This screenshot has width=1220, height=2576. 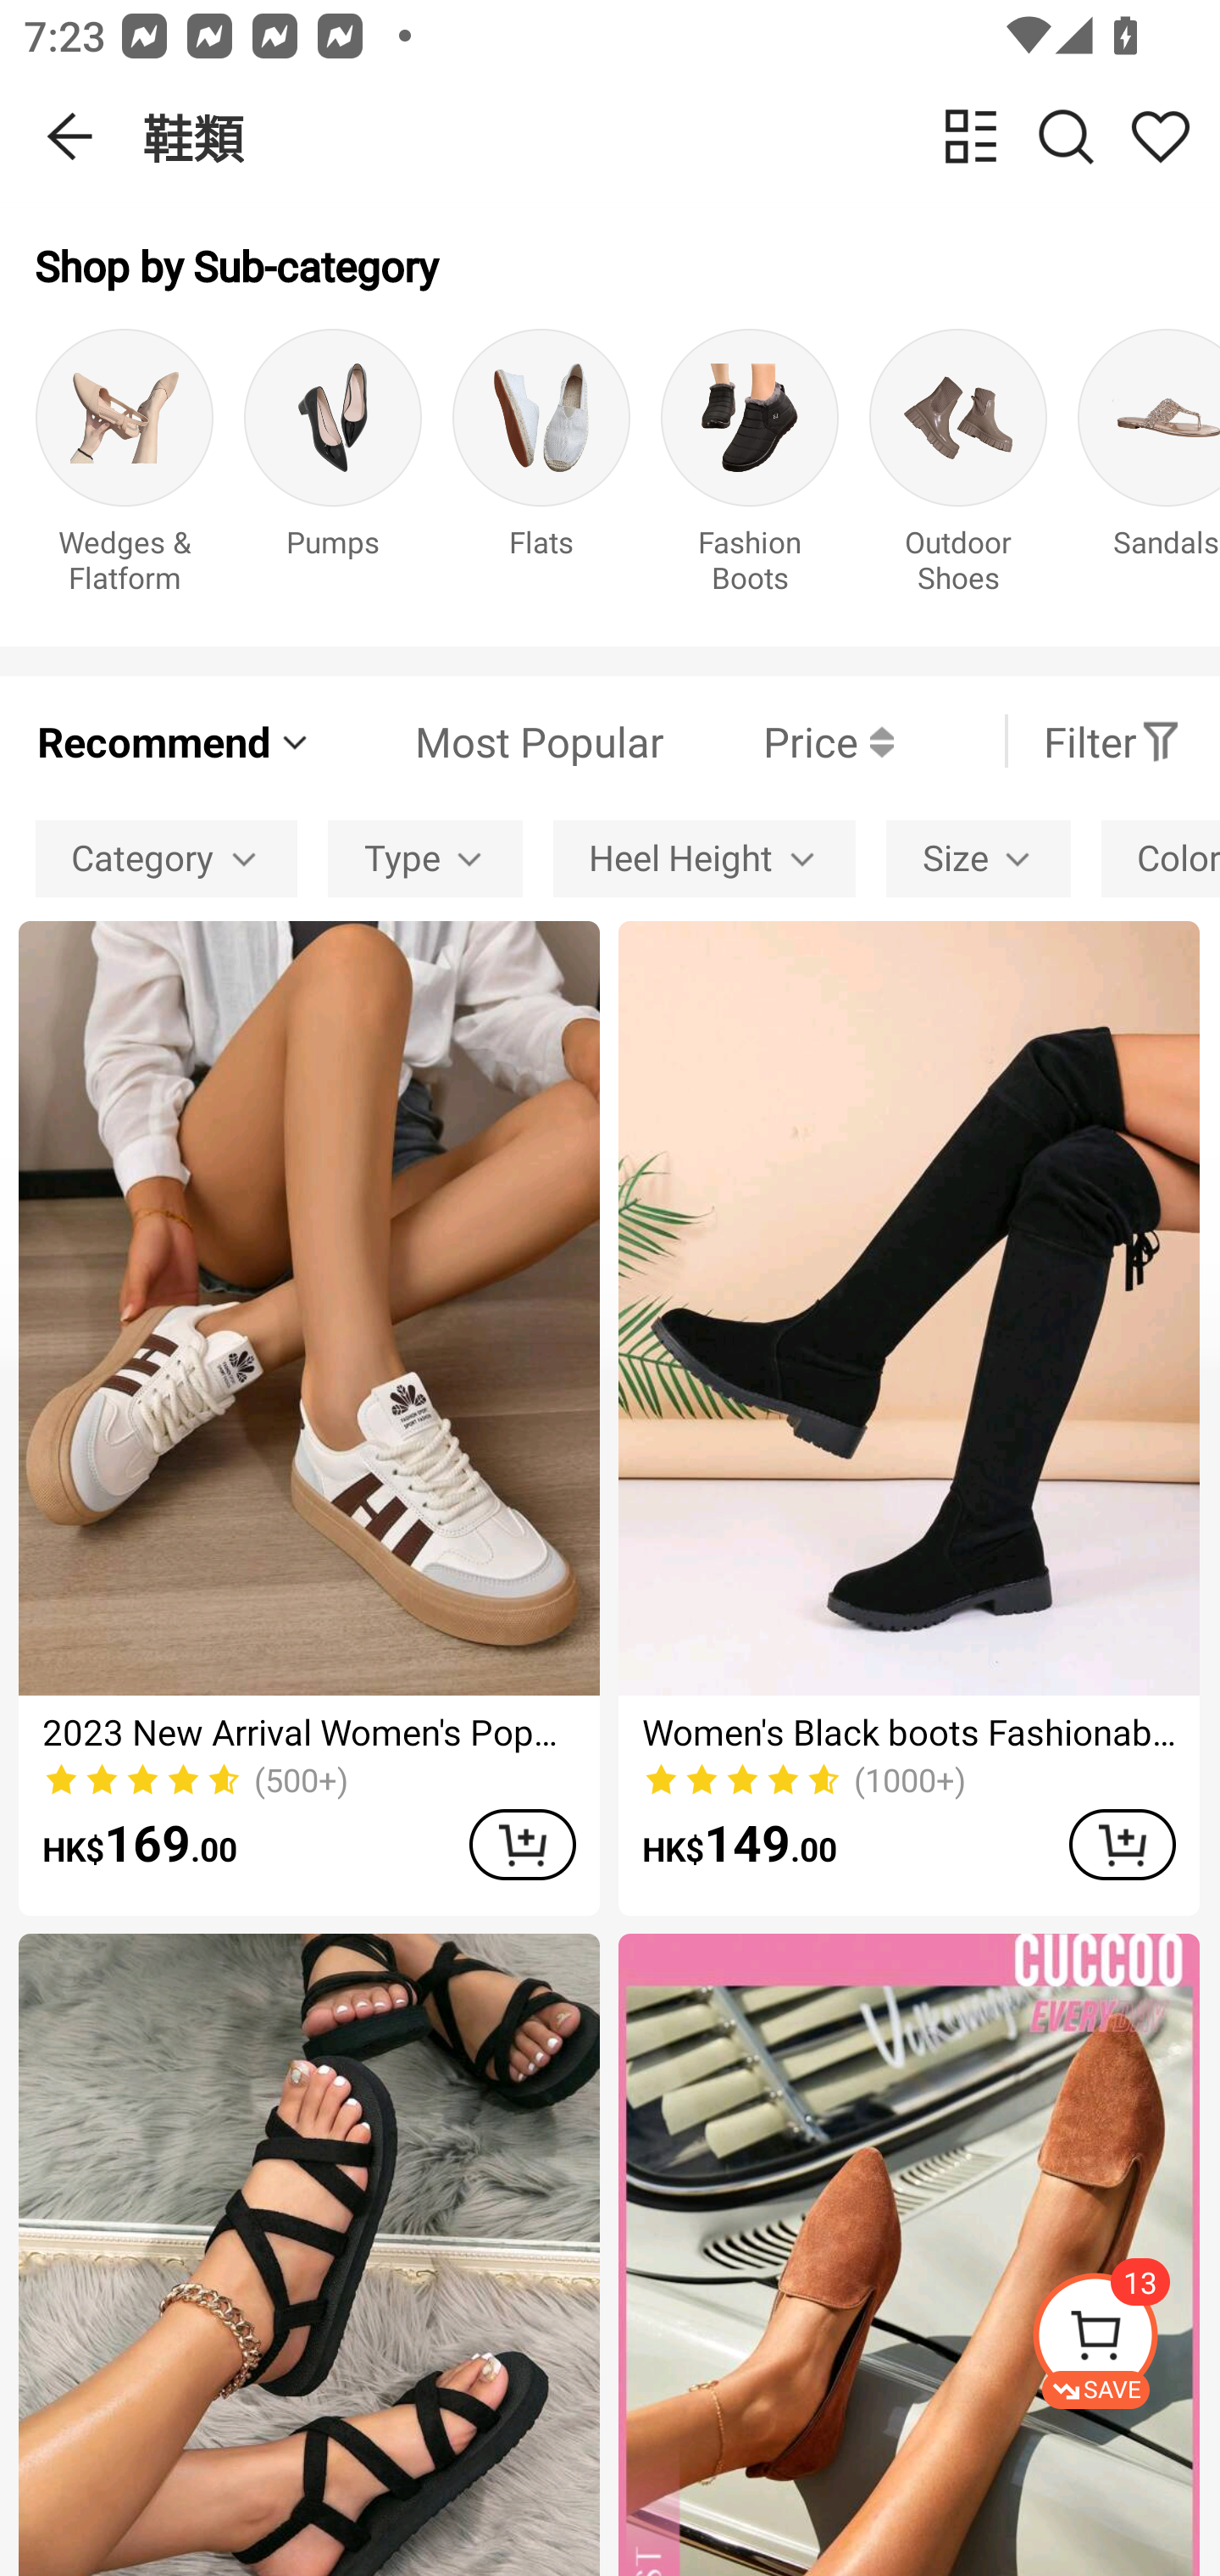 What do you see at coordinates (1160, 136) in the screenshot?
I see `Share` at bounding box center [1160, 136].